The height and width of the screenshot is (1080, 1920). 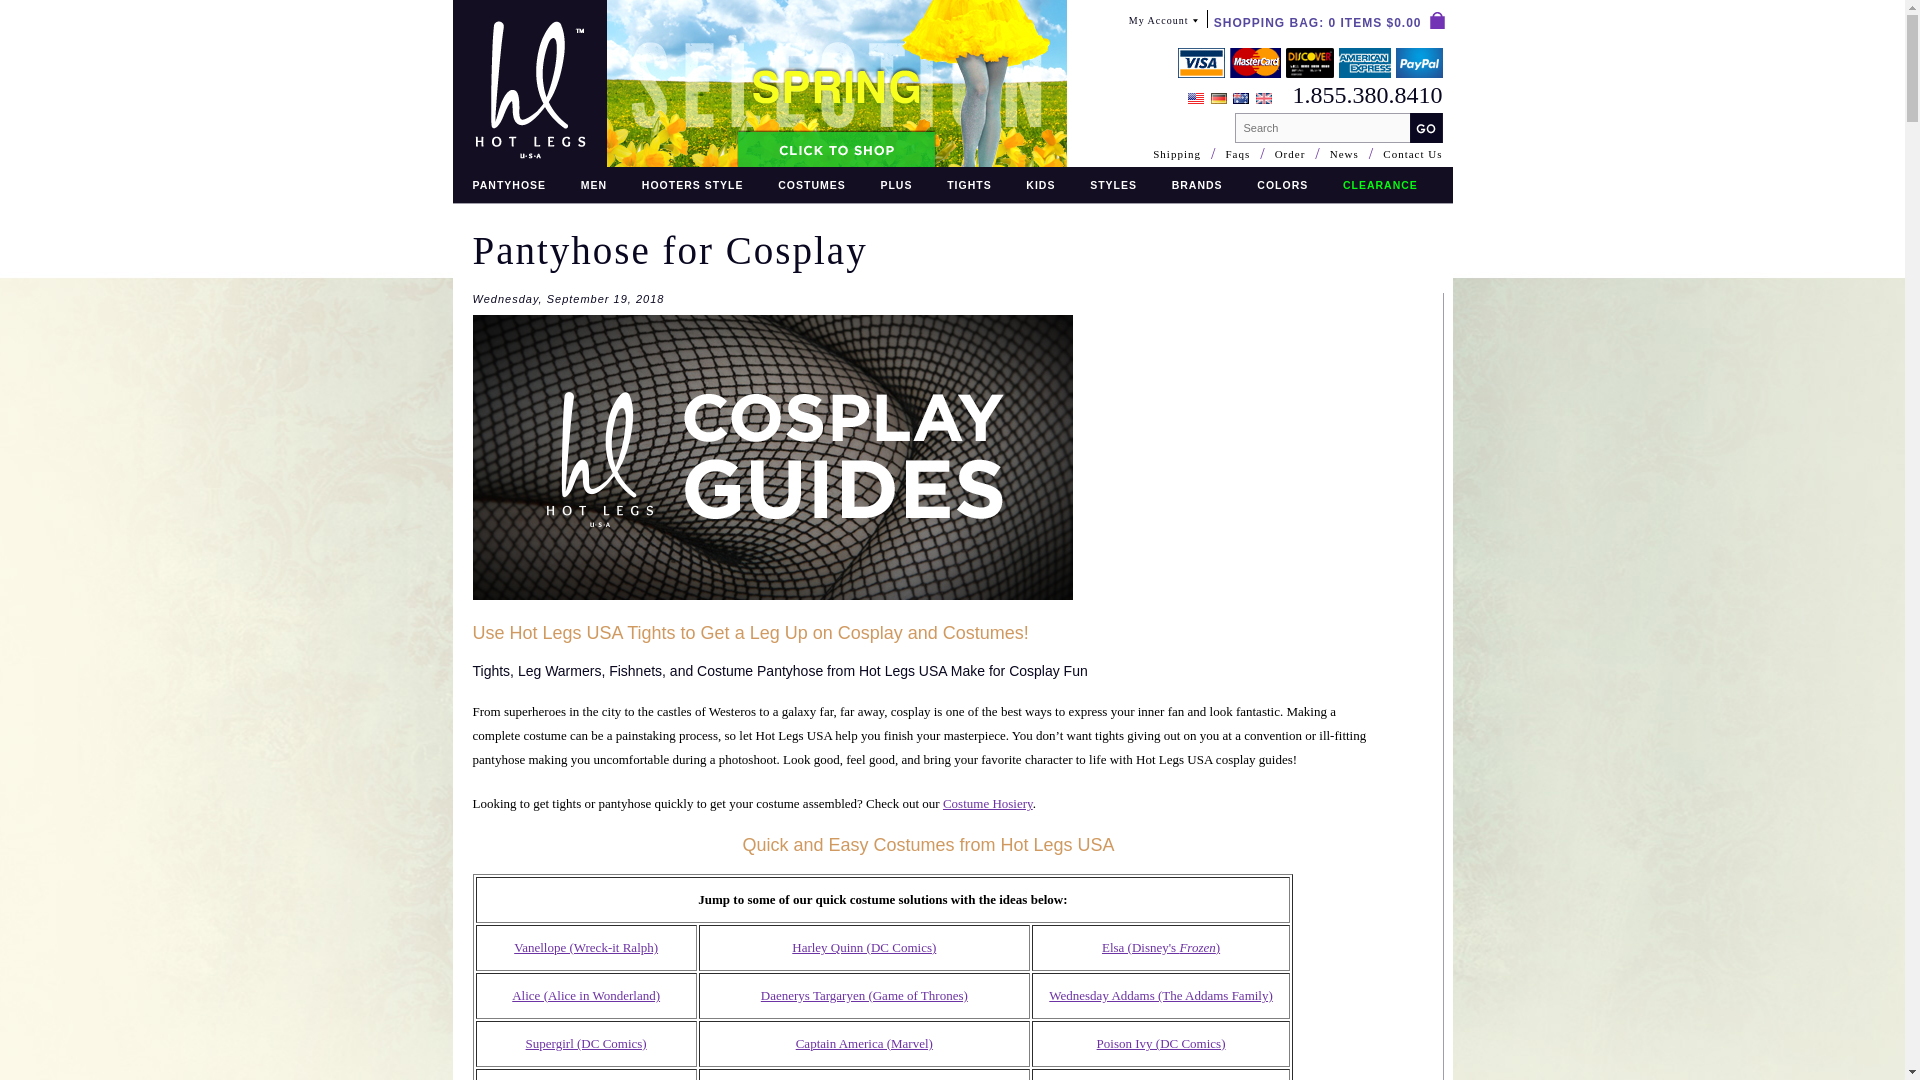 I want to click on Buy pantyhose online with AMEX Credit Card, so click(x=1364, y=62).